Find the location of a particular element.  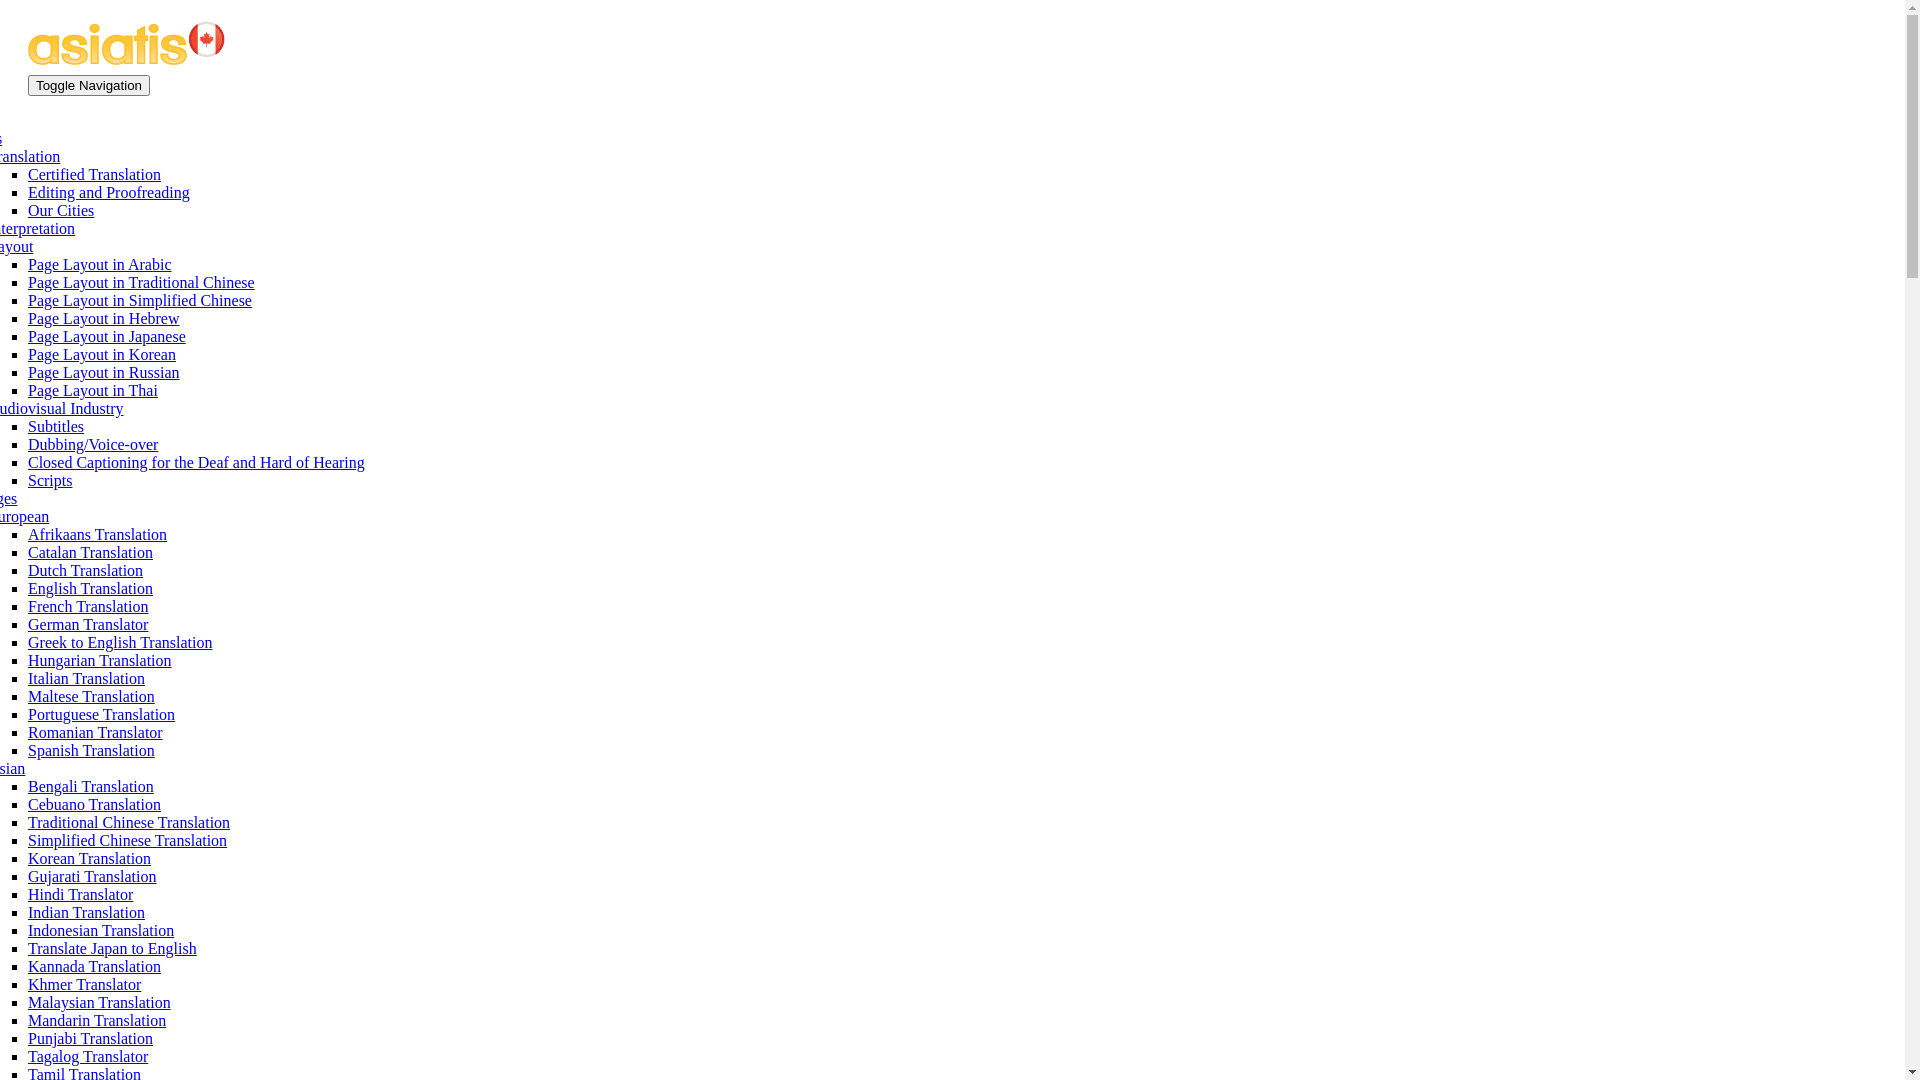

Dutch Translation is located at coordinates (86, 570).